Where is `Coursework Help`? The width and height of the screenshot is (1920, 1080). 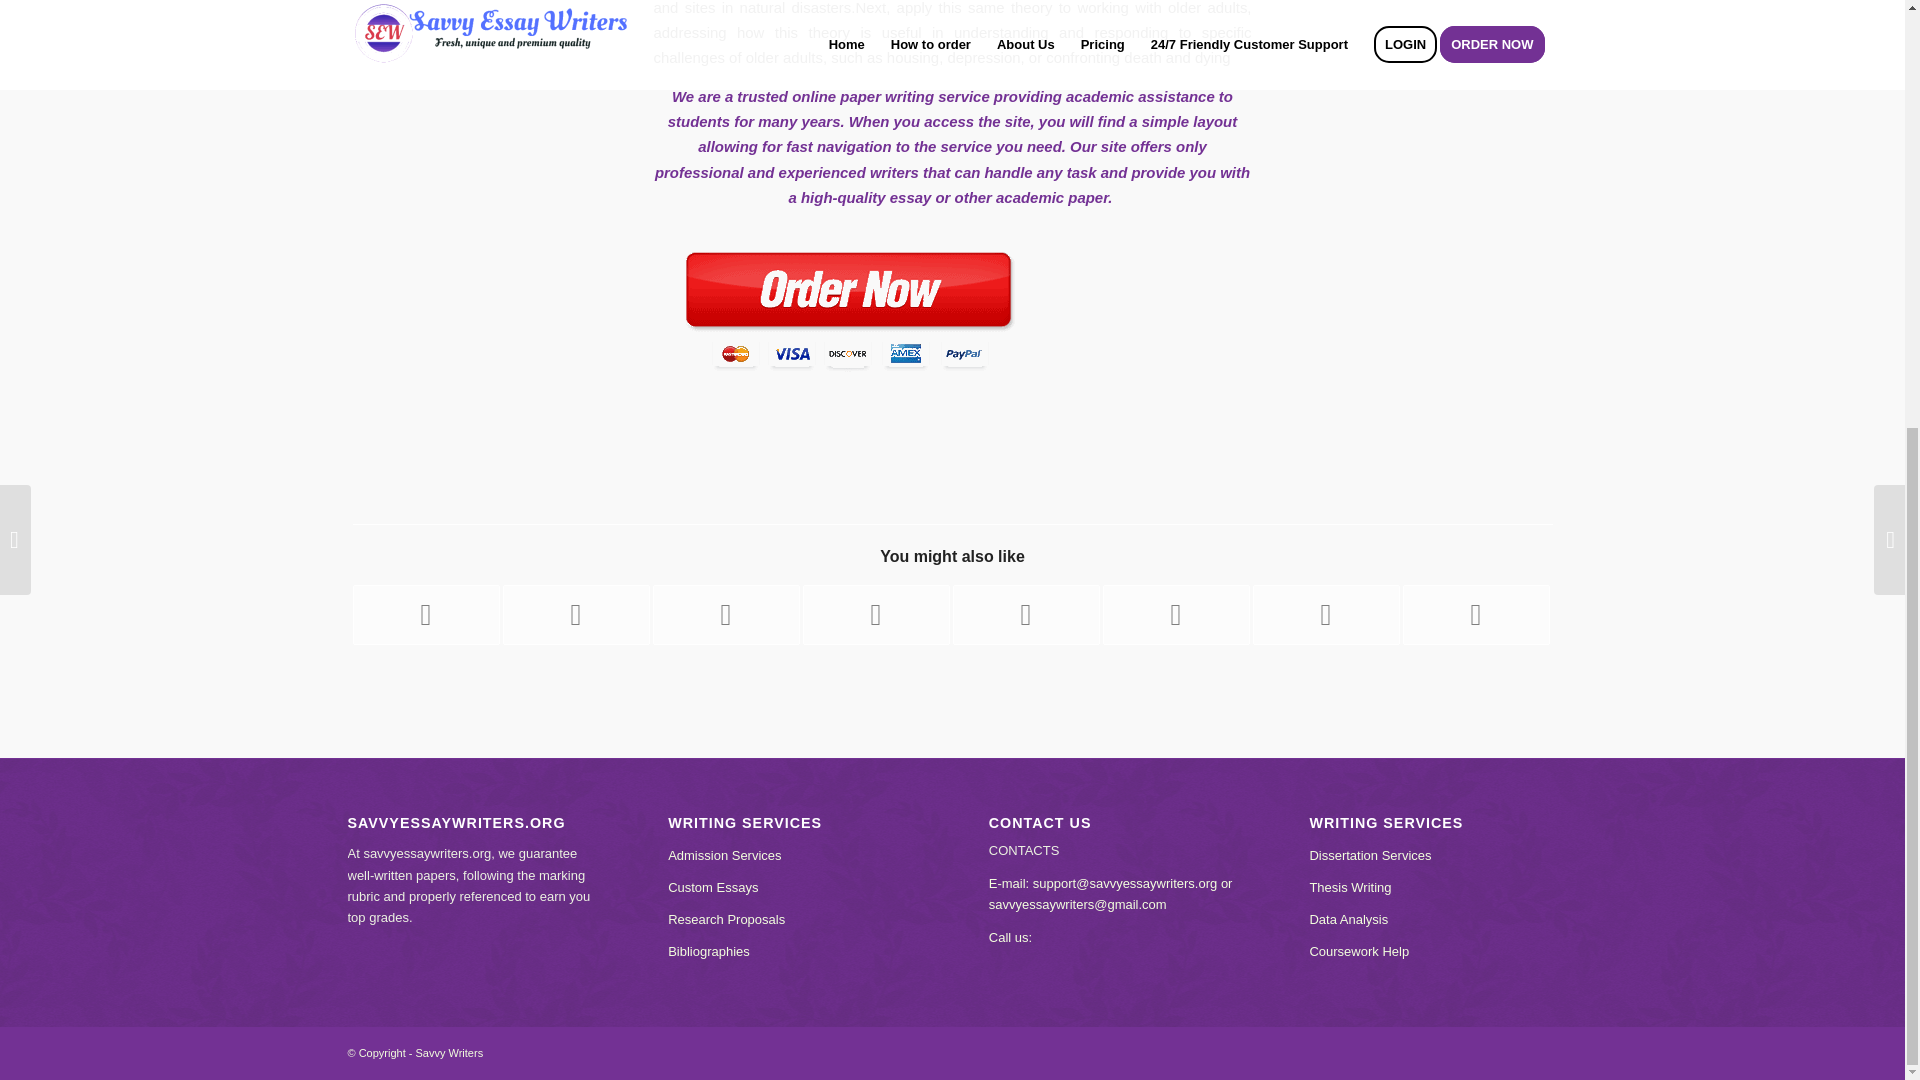 Coursework Help is located at coordinates (1359, 951).